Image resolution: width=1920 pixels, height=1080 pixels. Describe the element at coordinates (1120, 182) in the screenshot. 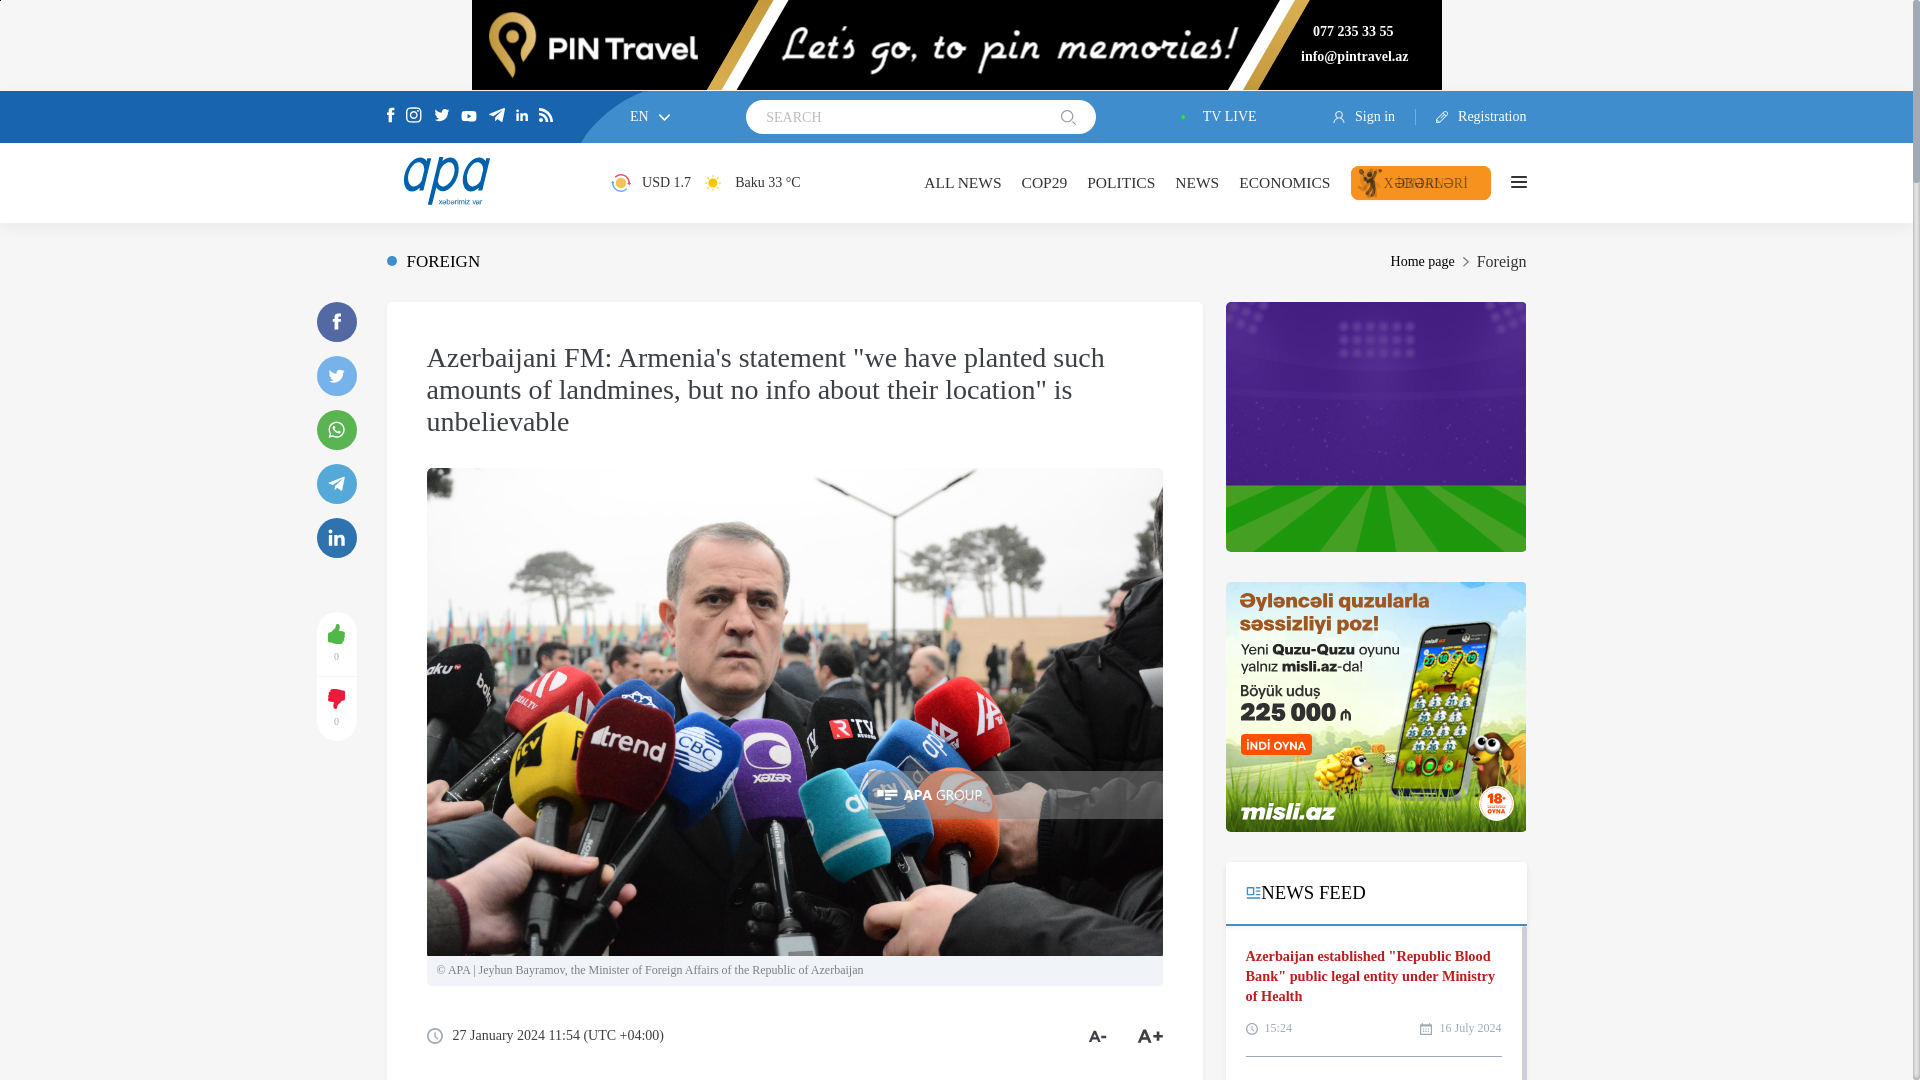

I see `POLITICS` at that location.